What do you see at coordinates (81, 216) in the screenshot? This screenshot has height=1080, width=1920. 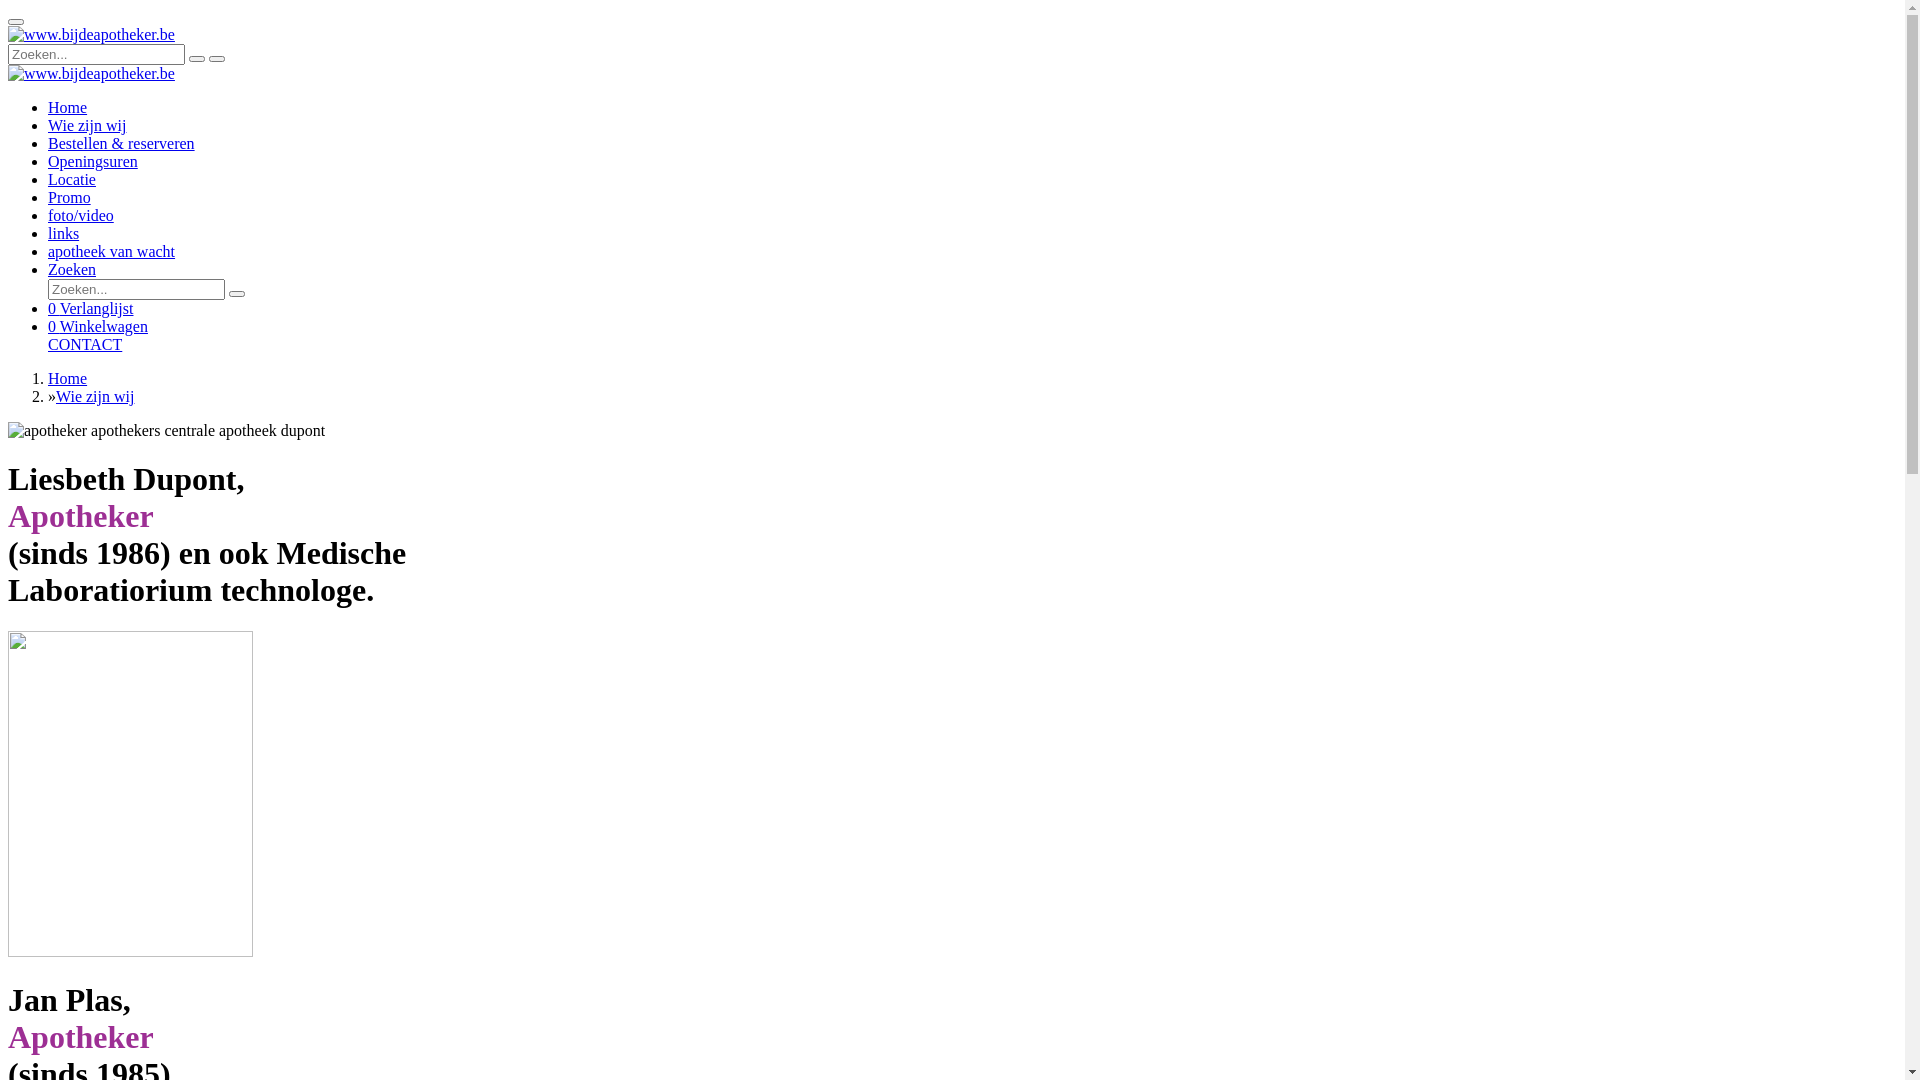 I see `foto/video` at bounding box center [81, 216].